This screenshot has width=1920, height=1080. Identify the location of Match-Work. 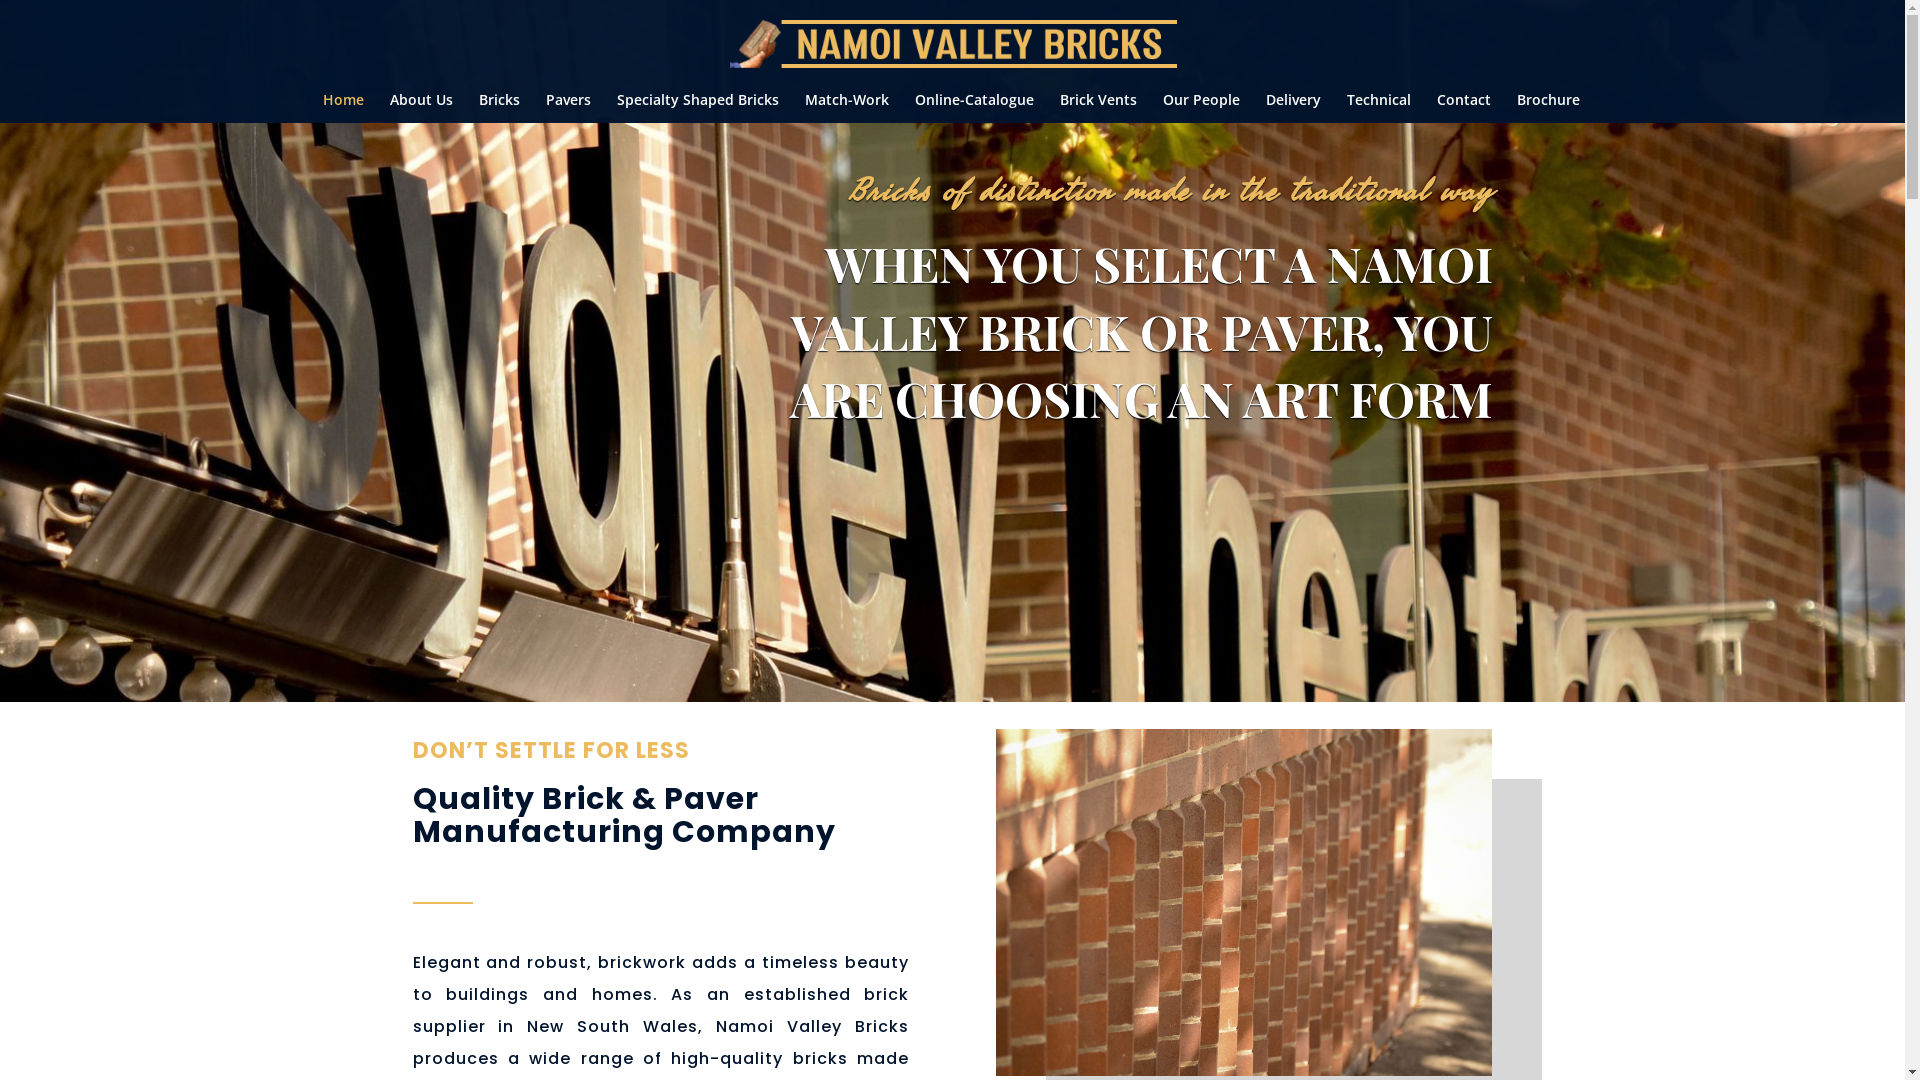
(847, 108).